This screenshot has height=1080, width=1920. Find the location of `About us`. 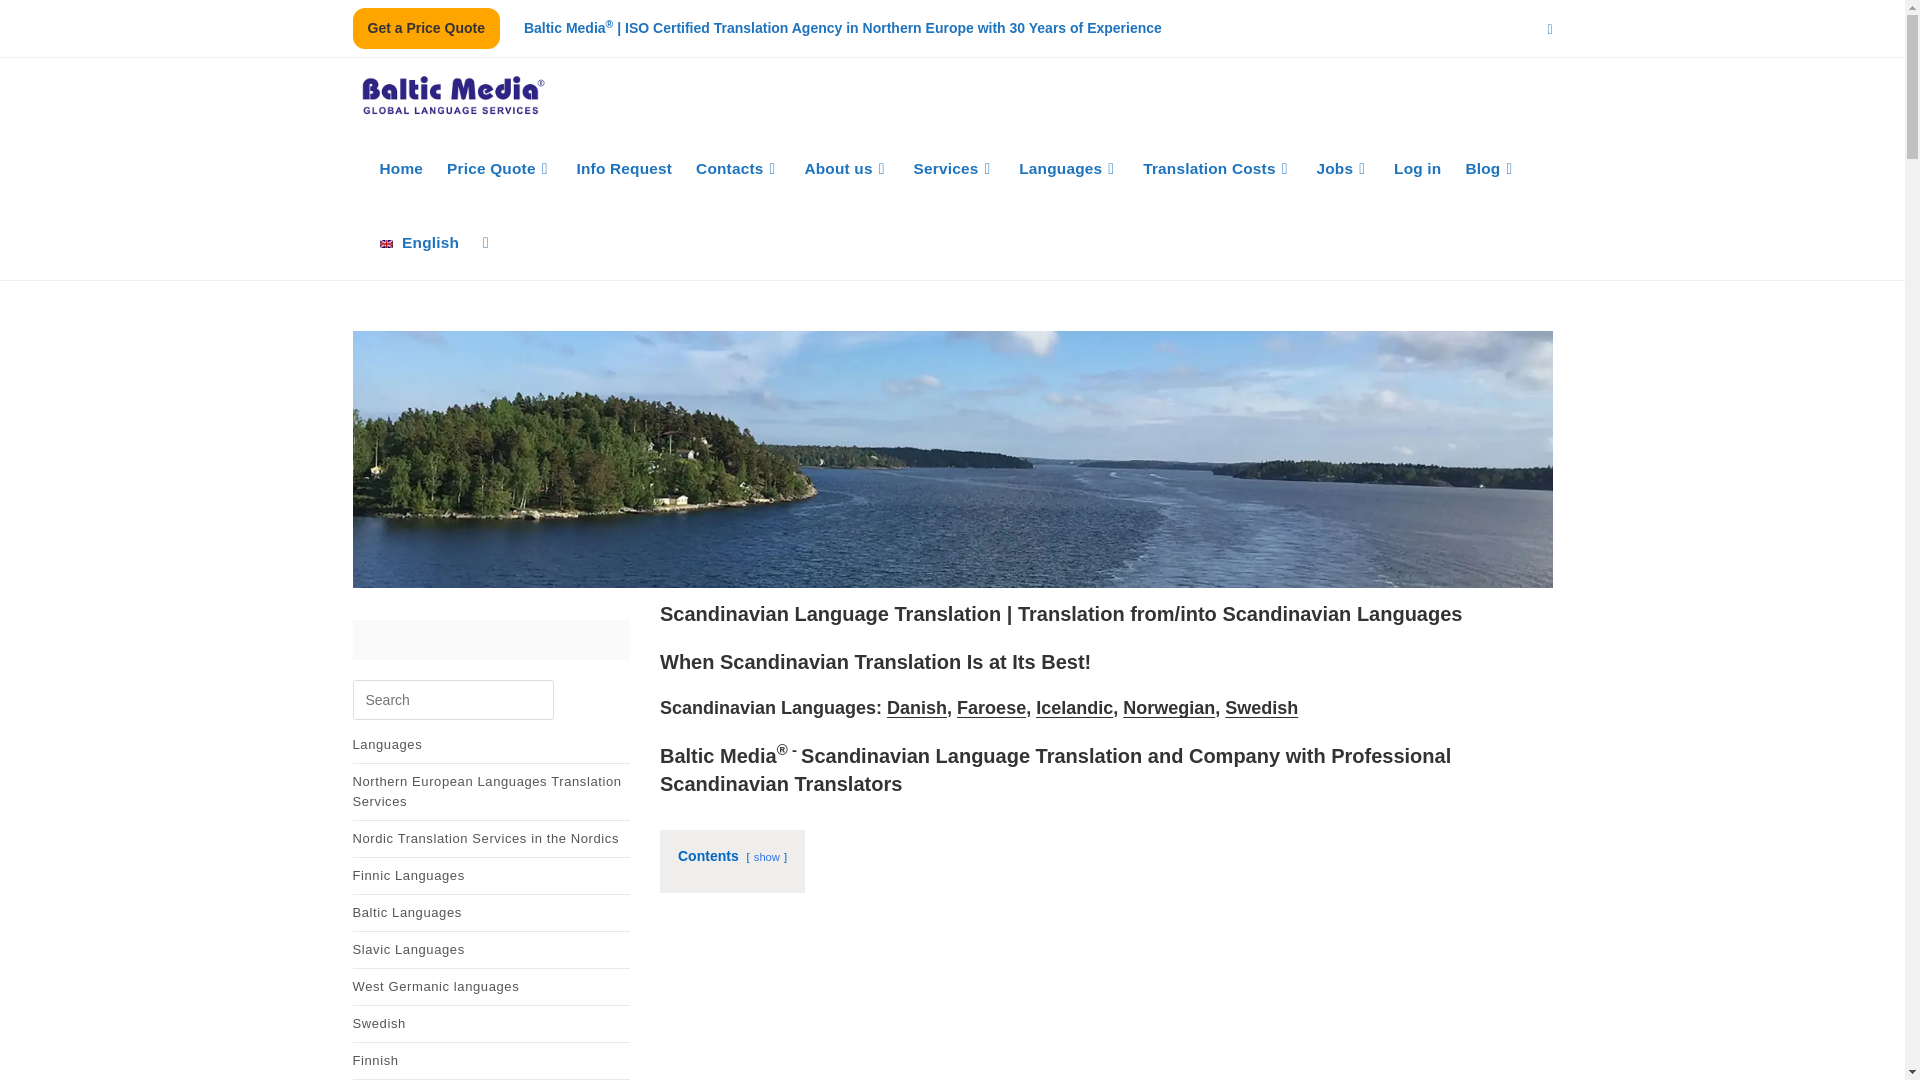

About us is located at coordinates (846, 168).